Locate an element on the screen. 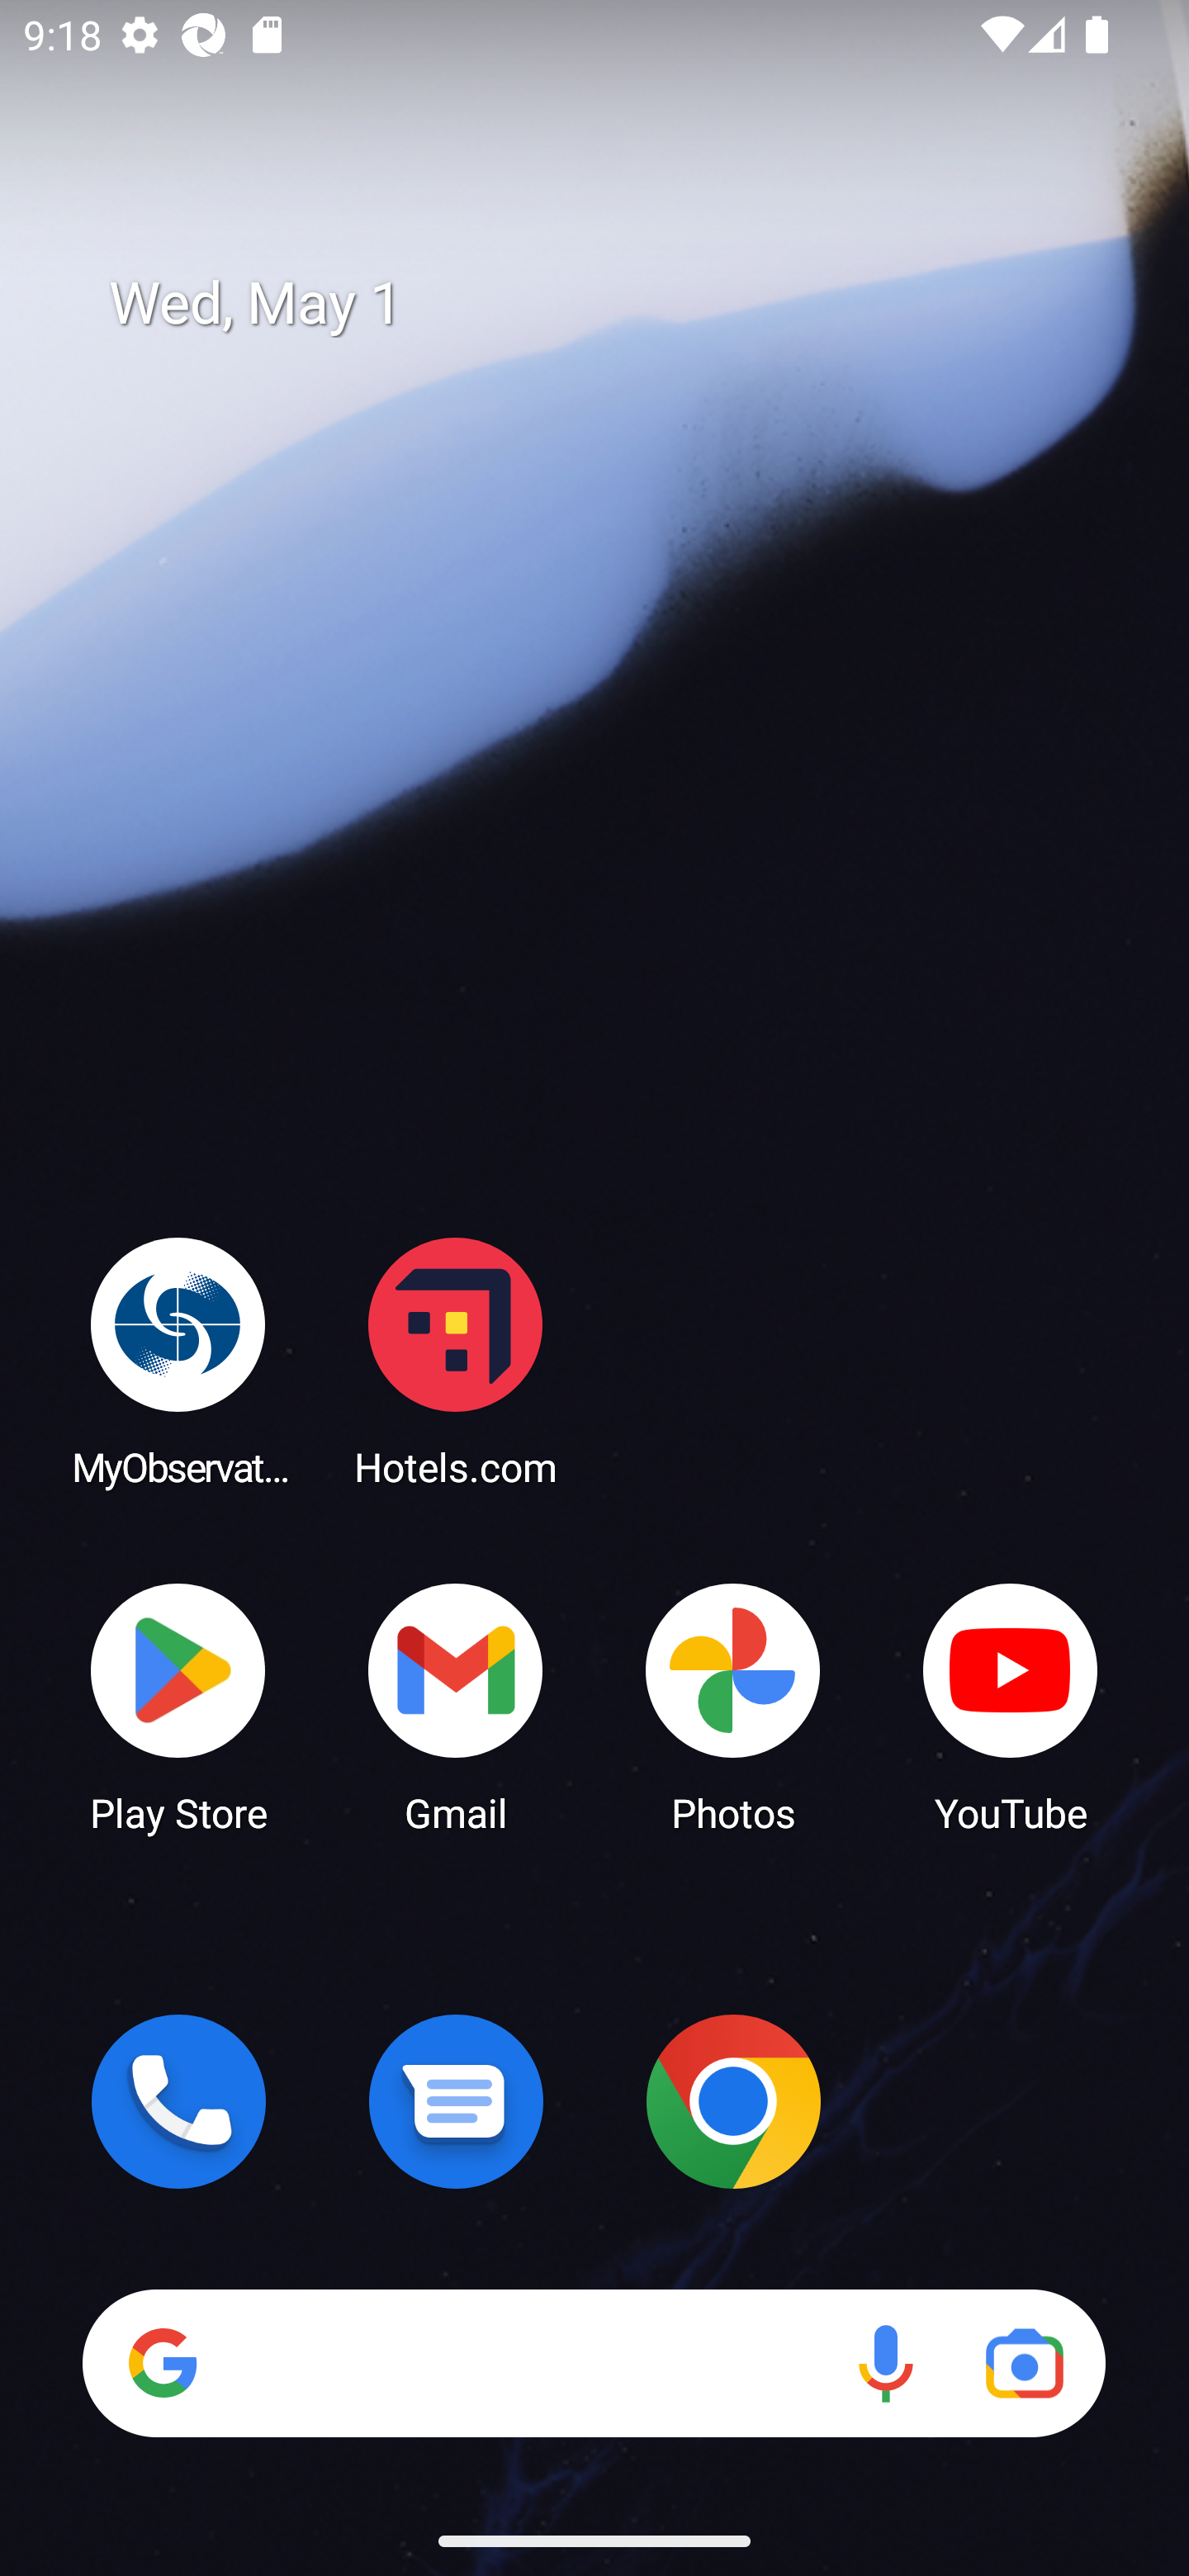 The width and height of the screenshot is (1189, 2576). Messages is located at coordinates (456, 2101).